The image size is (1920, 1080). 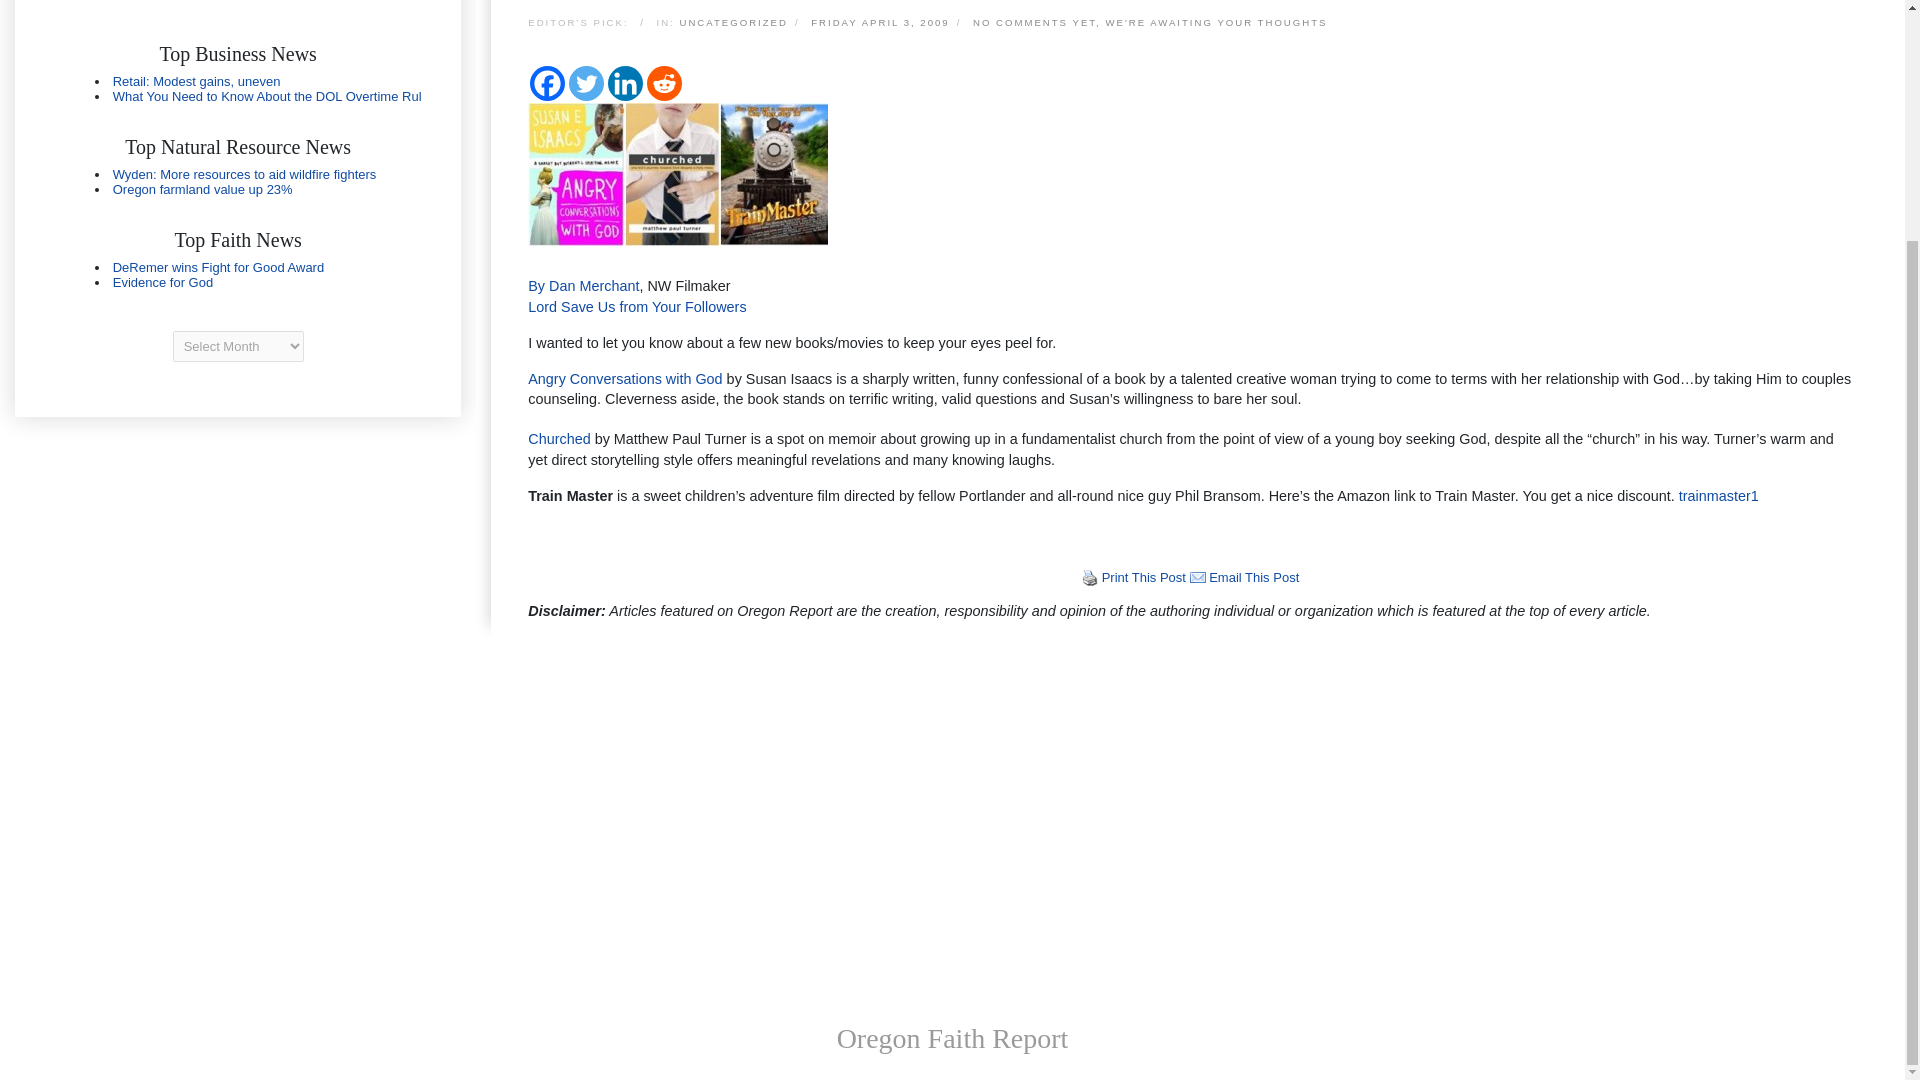 What do you see at coordinates (546, 83) in the screenshot?
I see `Facebook` at bounding box center [546, 83].